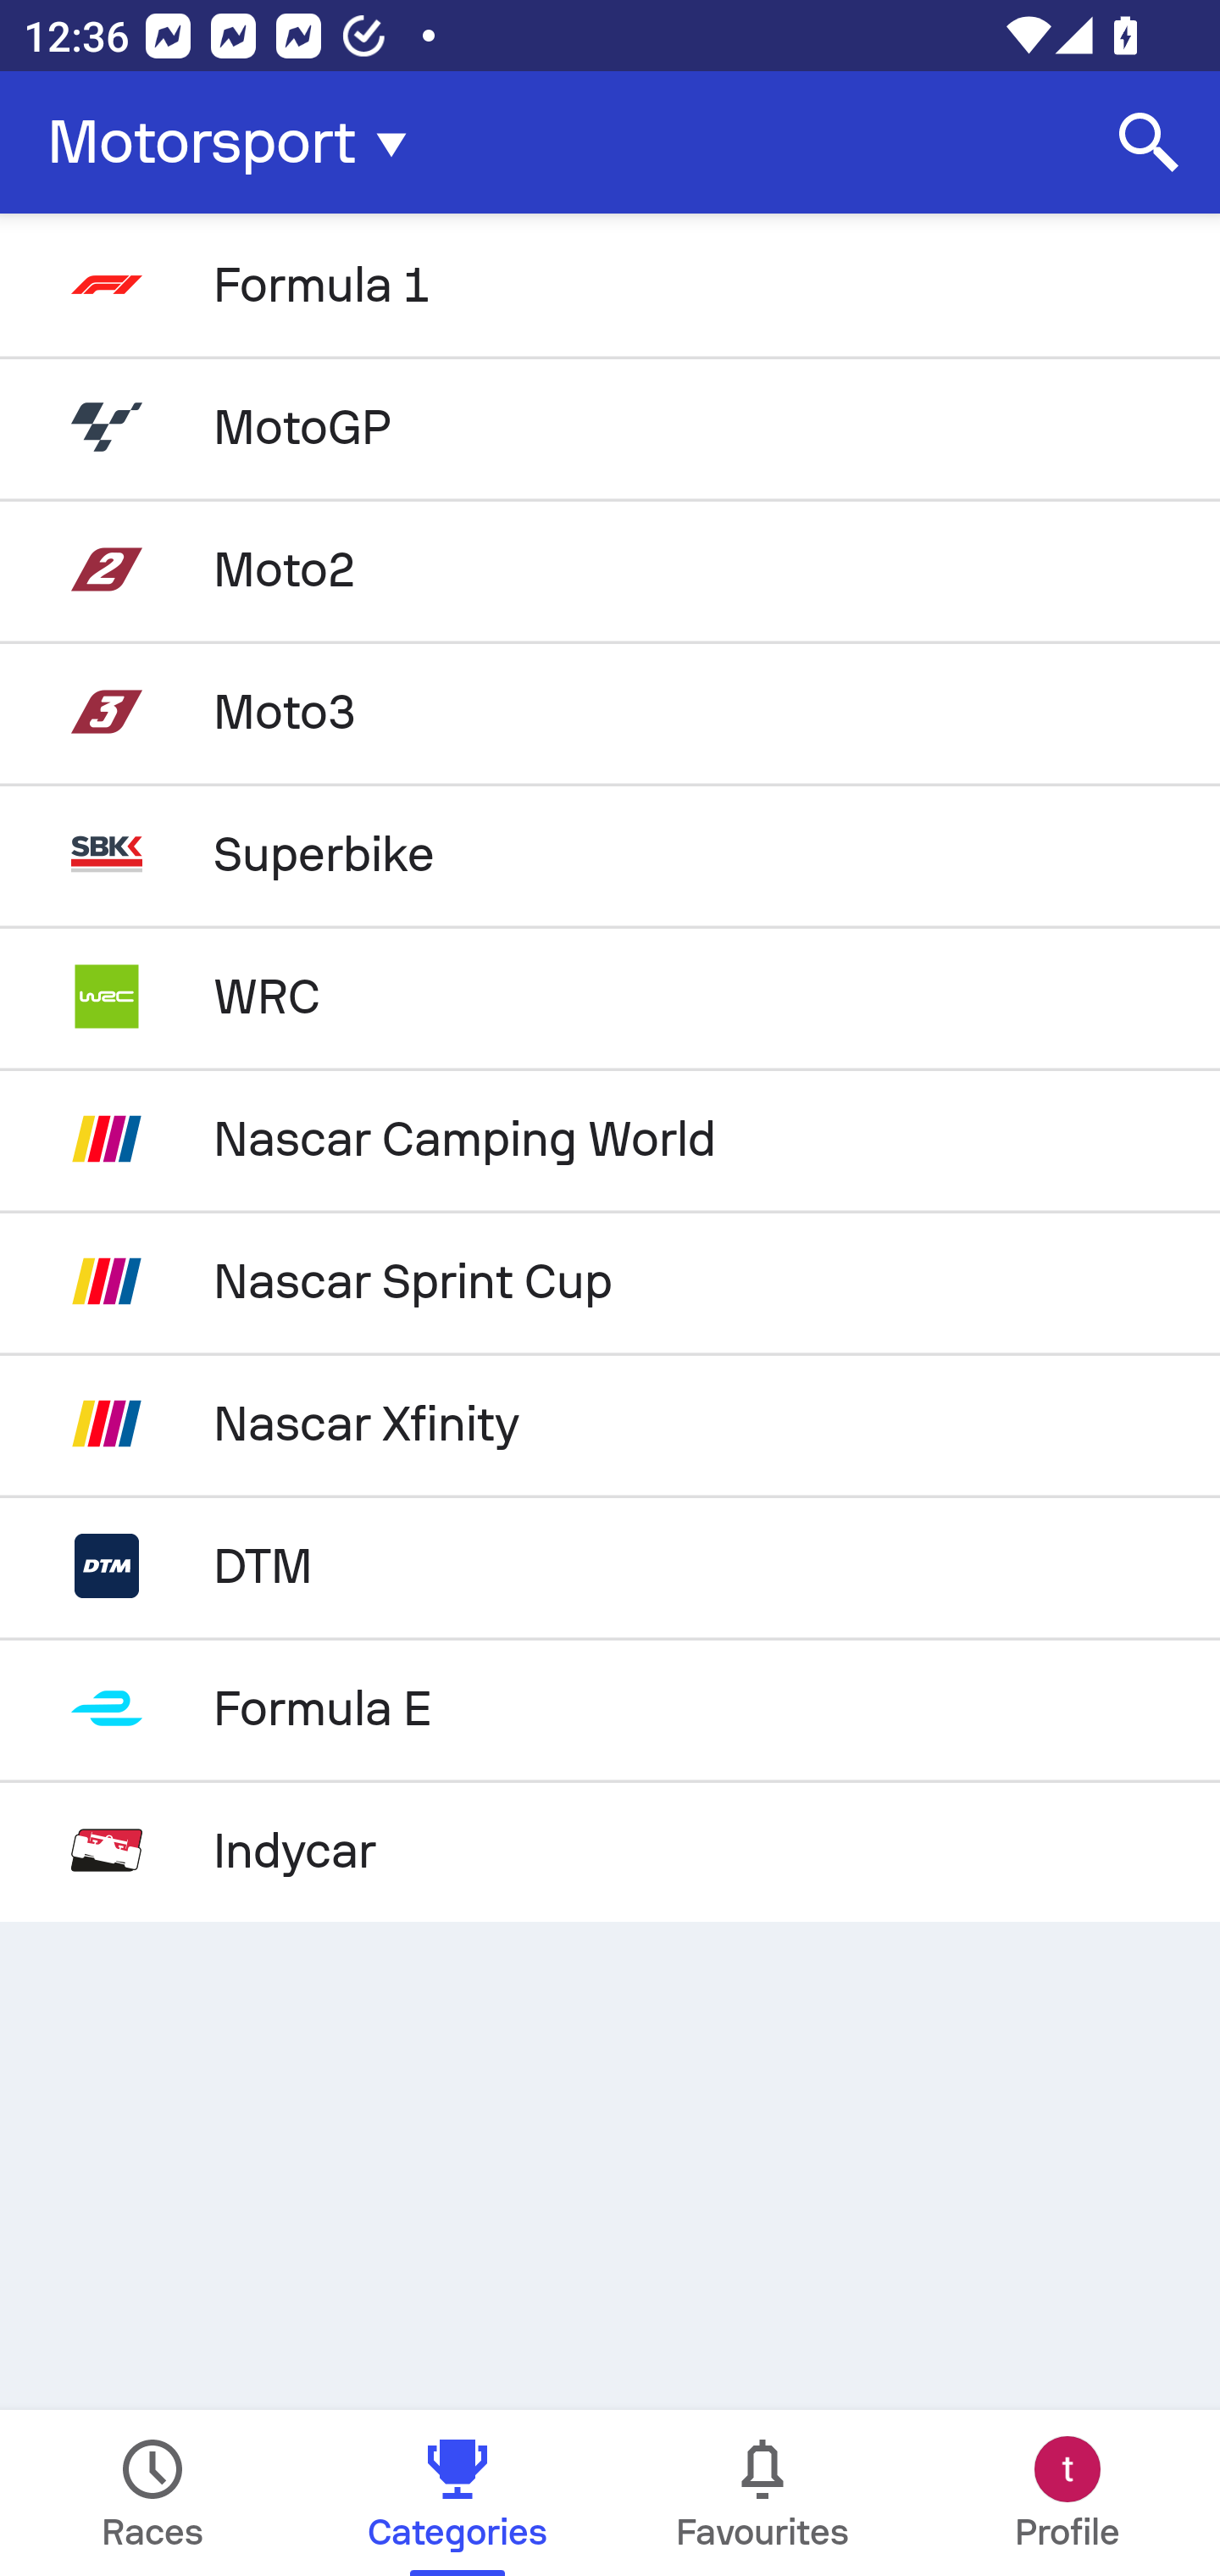 The height and width of the screenshot is (2576, 1220). What do you see at coordinates (610, 1851) in the screenshot?
I see `Indycar` at bounding box center [610, 1851].